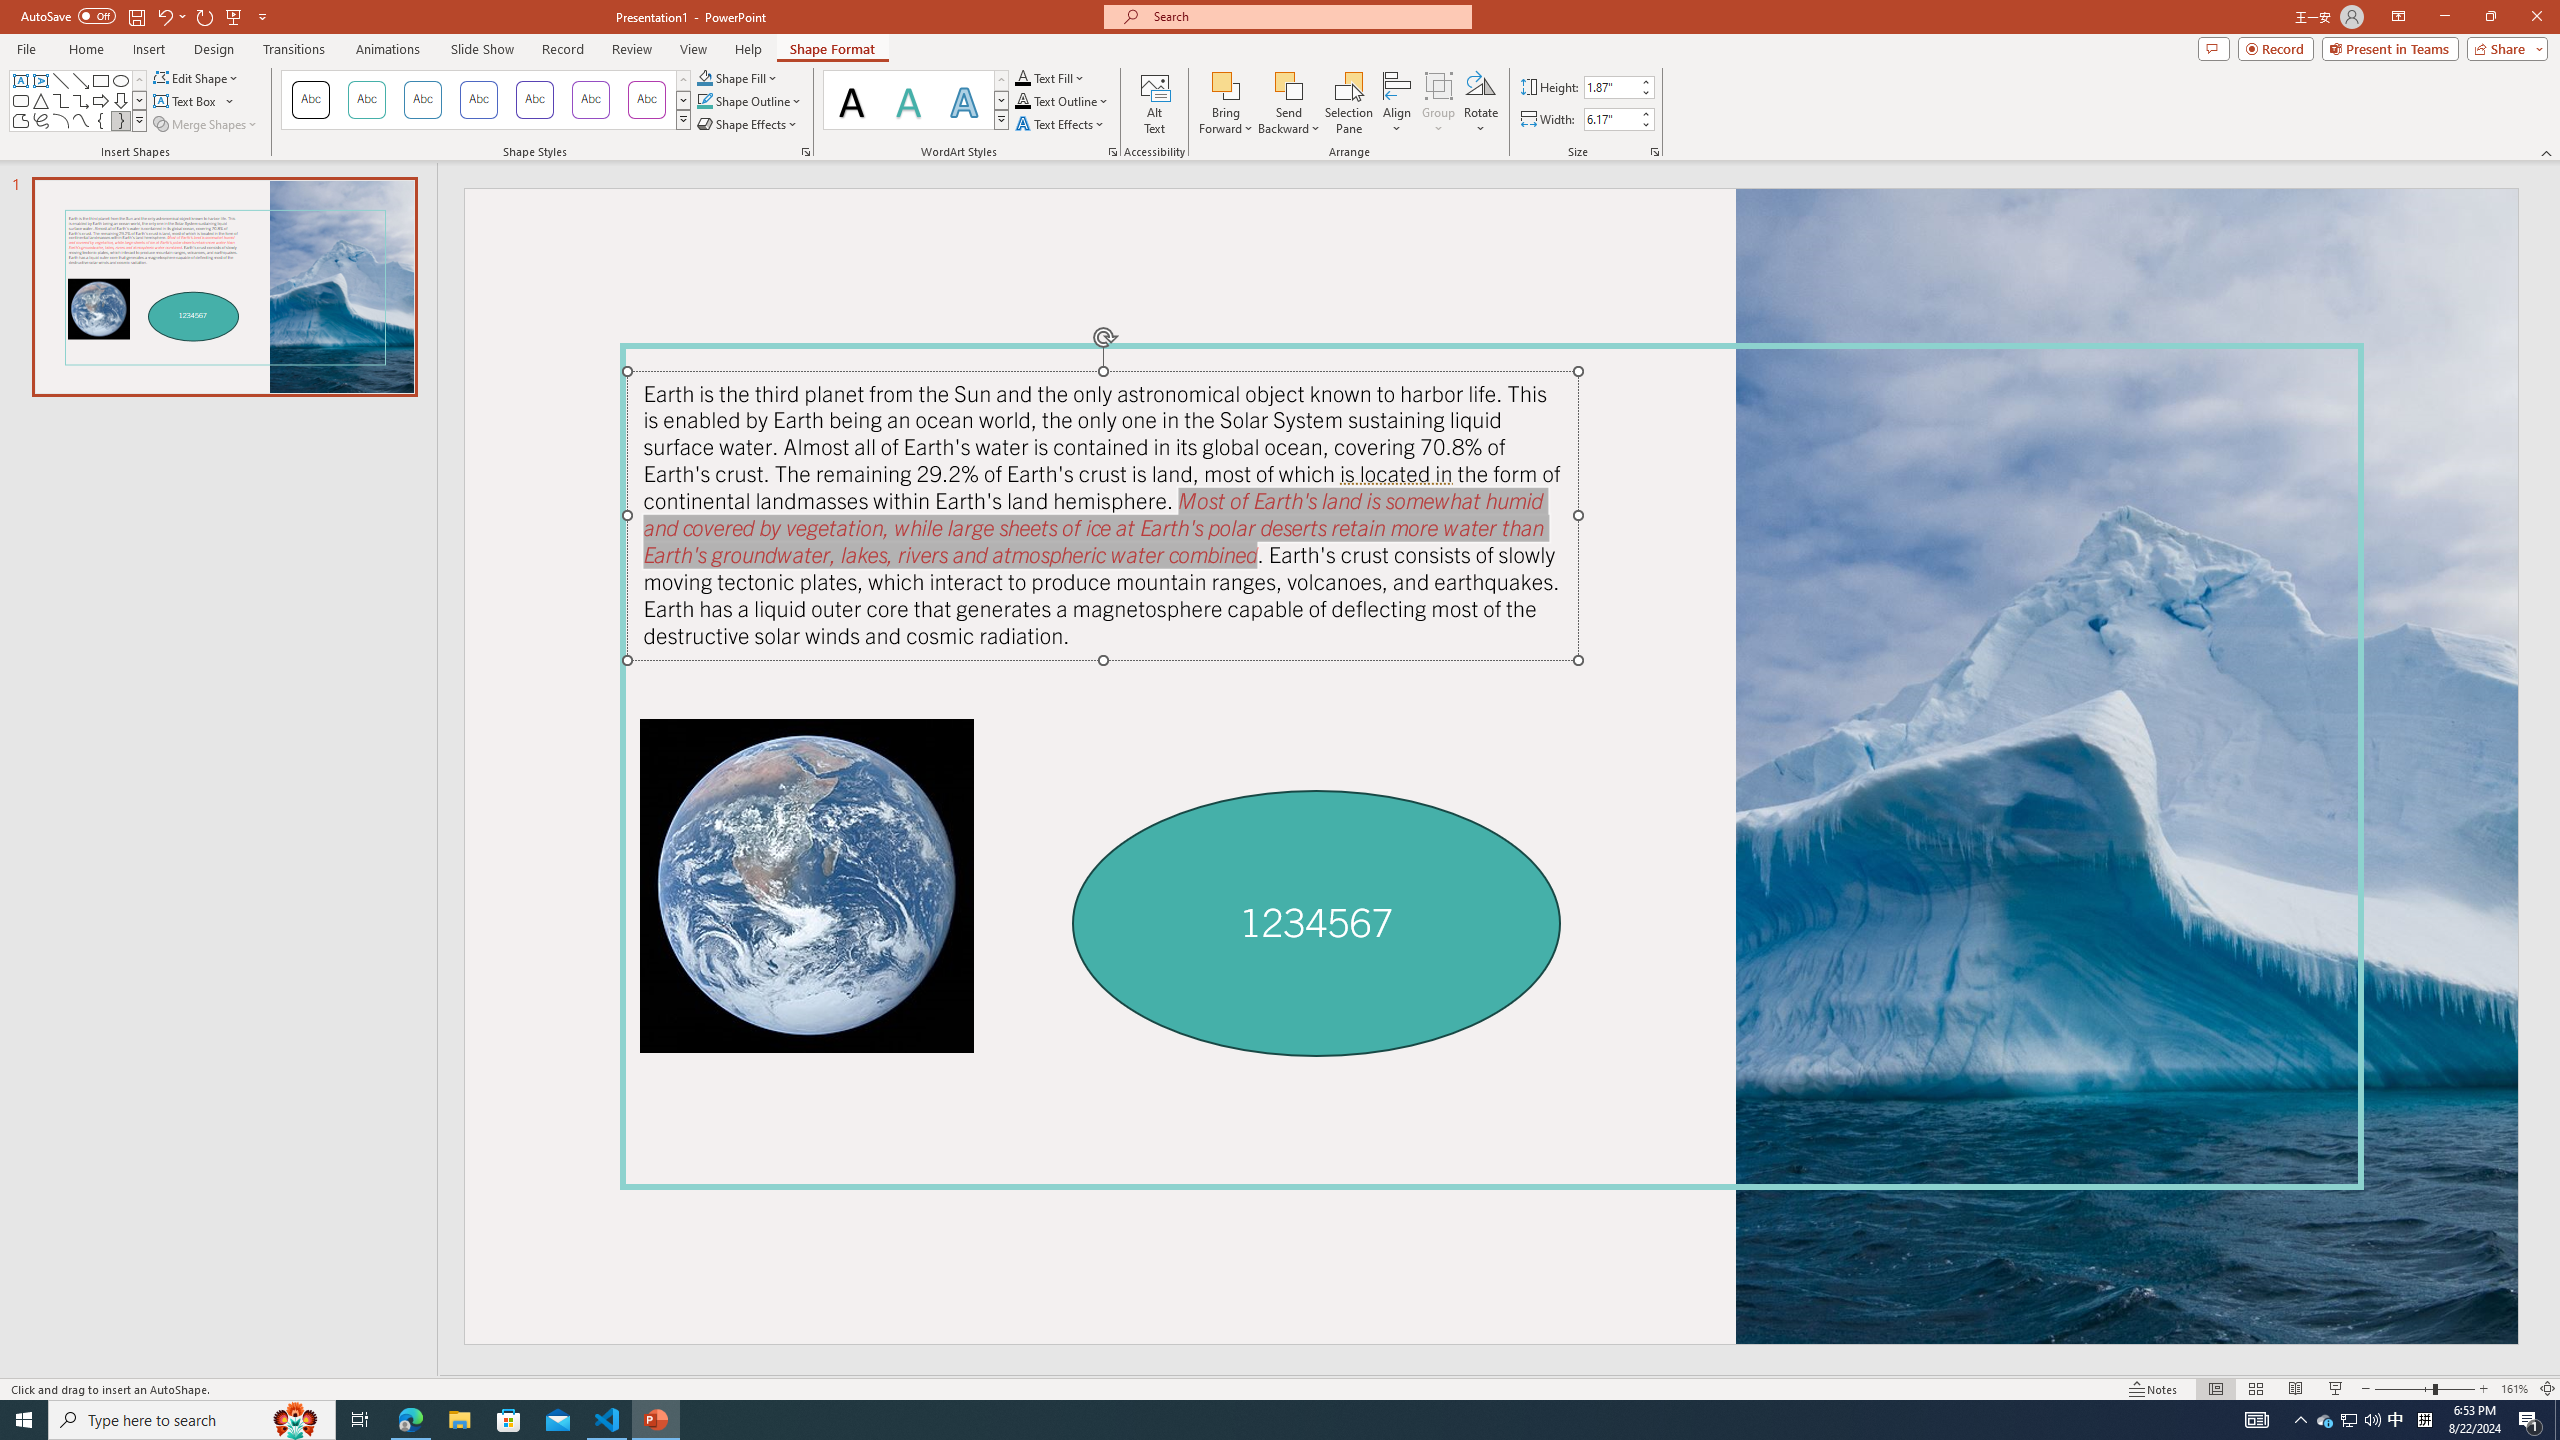  What do you see at coordinates (2444, 17) in the screenshot?
I see `Minimize` at bounding box center [2444, 17].